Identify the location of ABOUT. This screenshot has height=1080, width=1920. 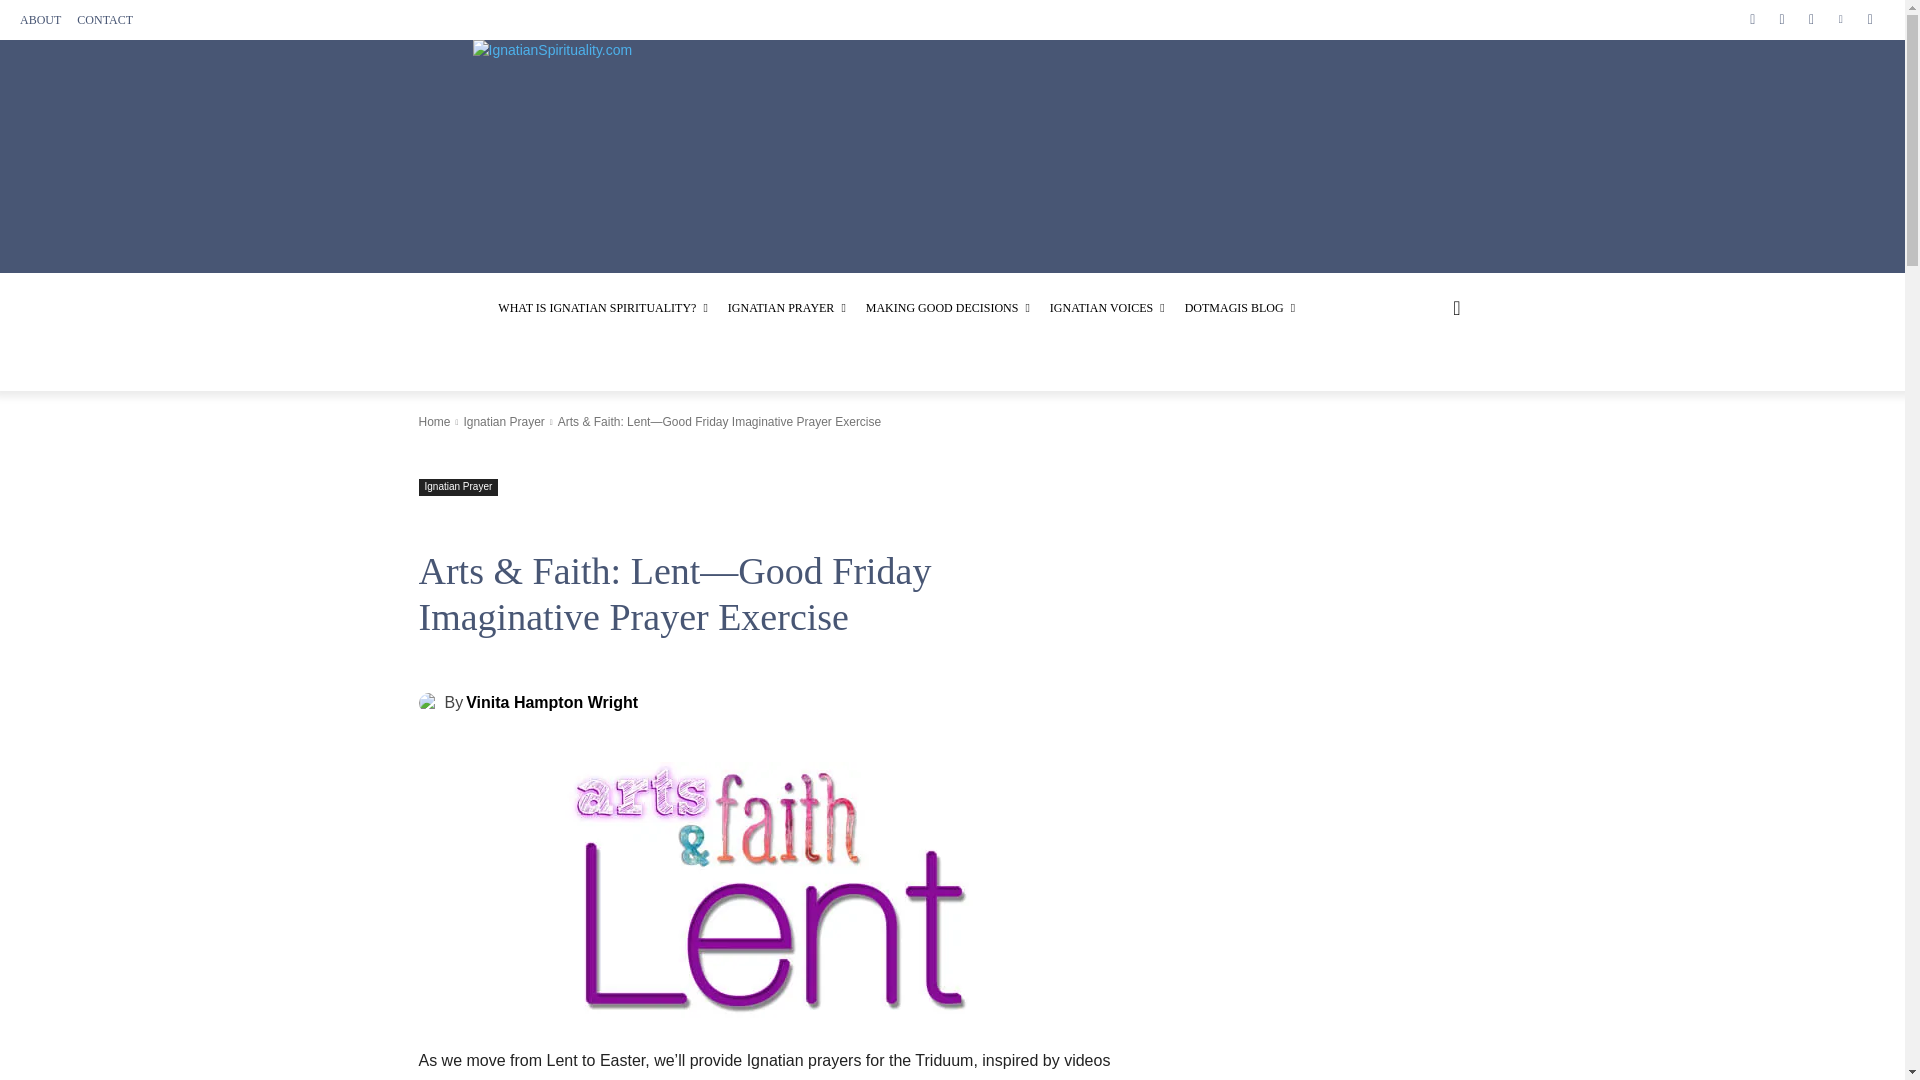
(40, 20).